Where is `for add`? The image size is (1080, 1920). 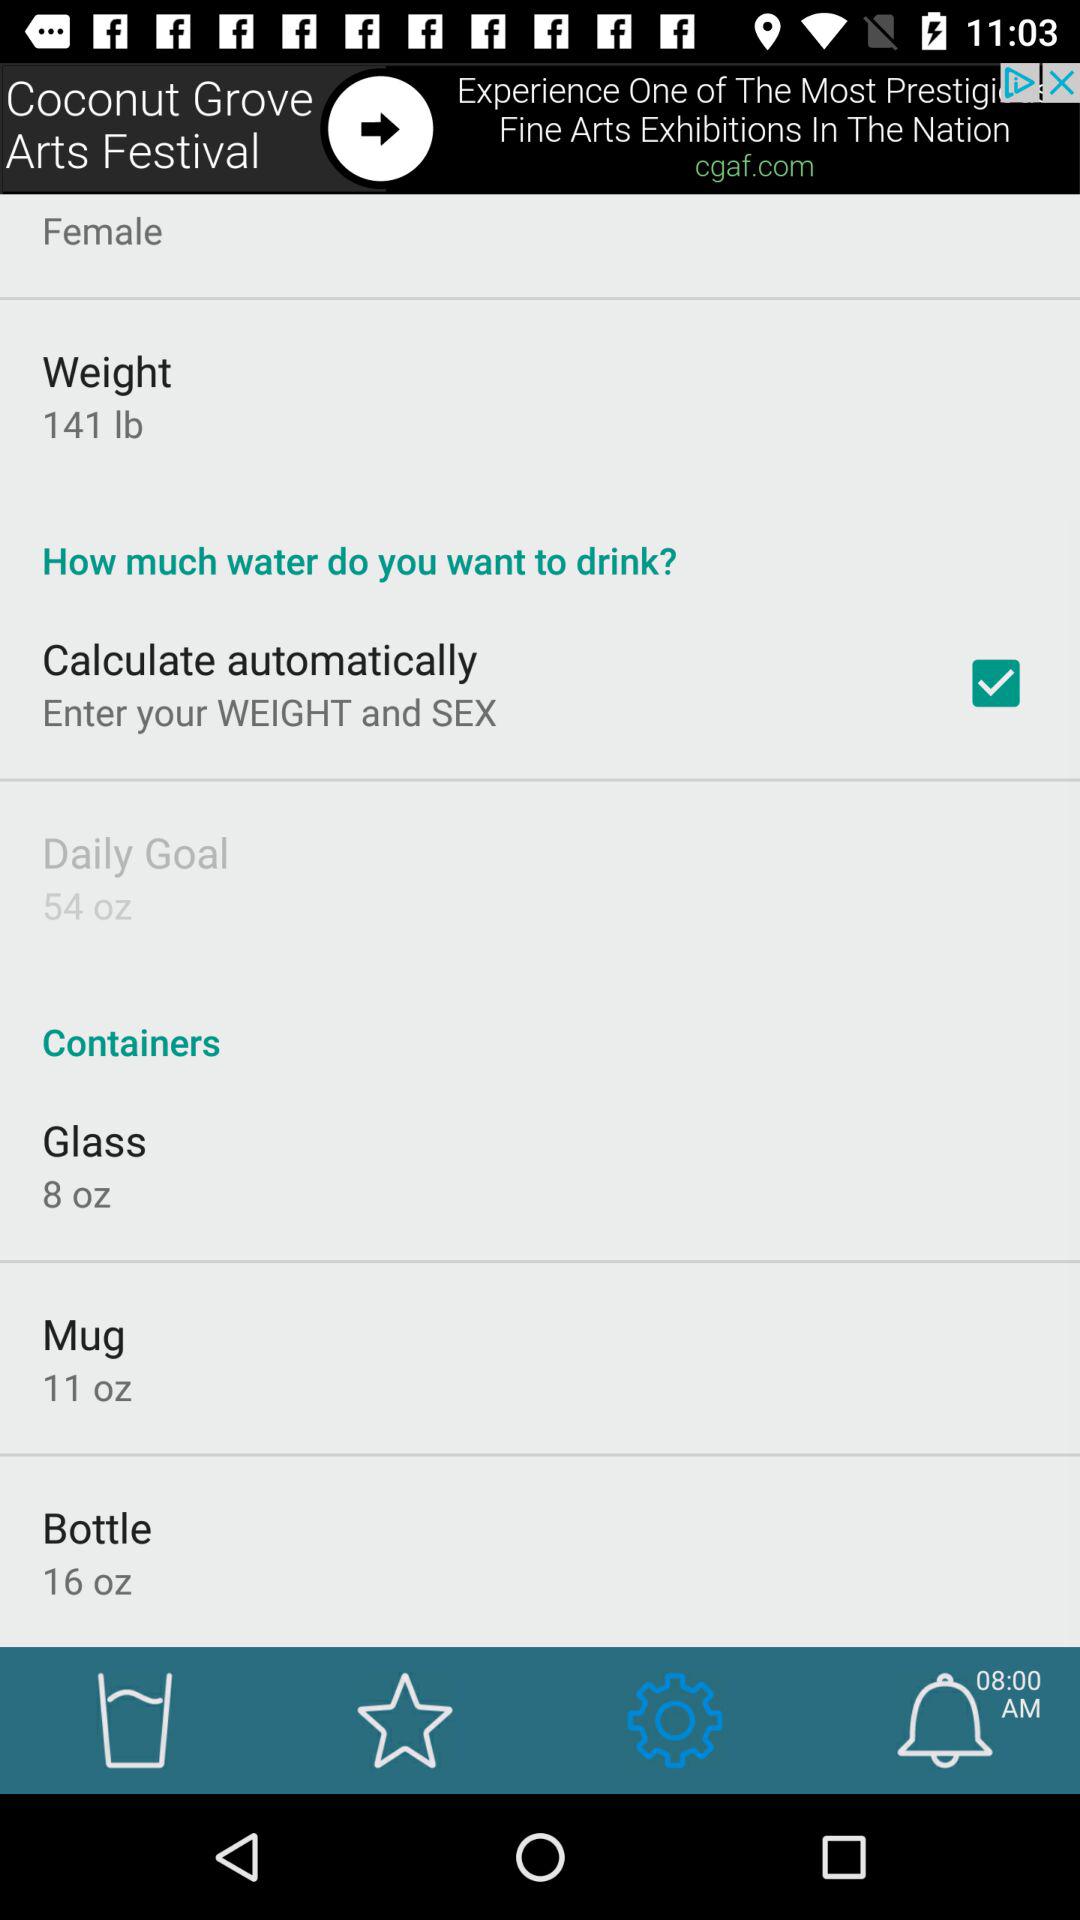 for add is located at coordinates (540, 128).